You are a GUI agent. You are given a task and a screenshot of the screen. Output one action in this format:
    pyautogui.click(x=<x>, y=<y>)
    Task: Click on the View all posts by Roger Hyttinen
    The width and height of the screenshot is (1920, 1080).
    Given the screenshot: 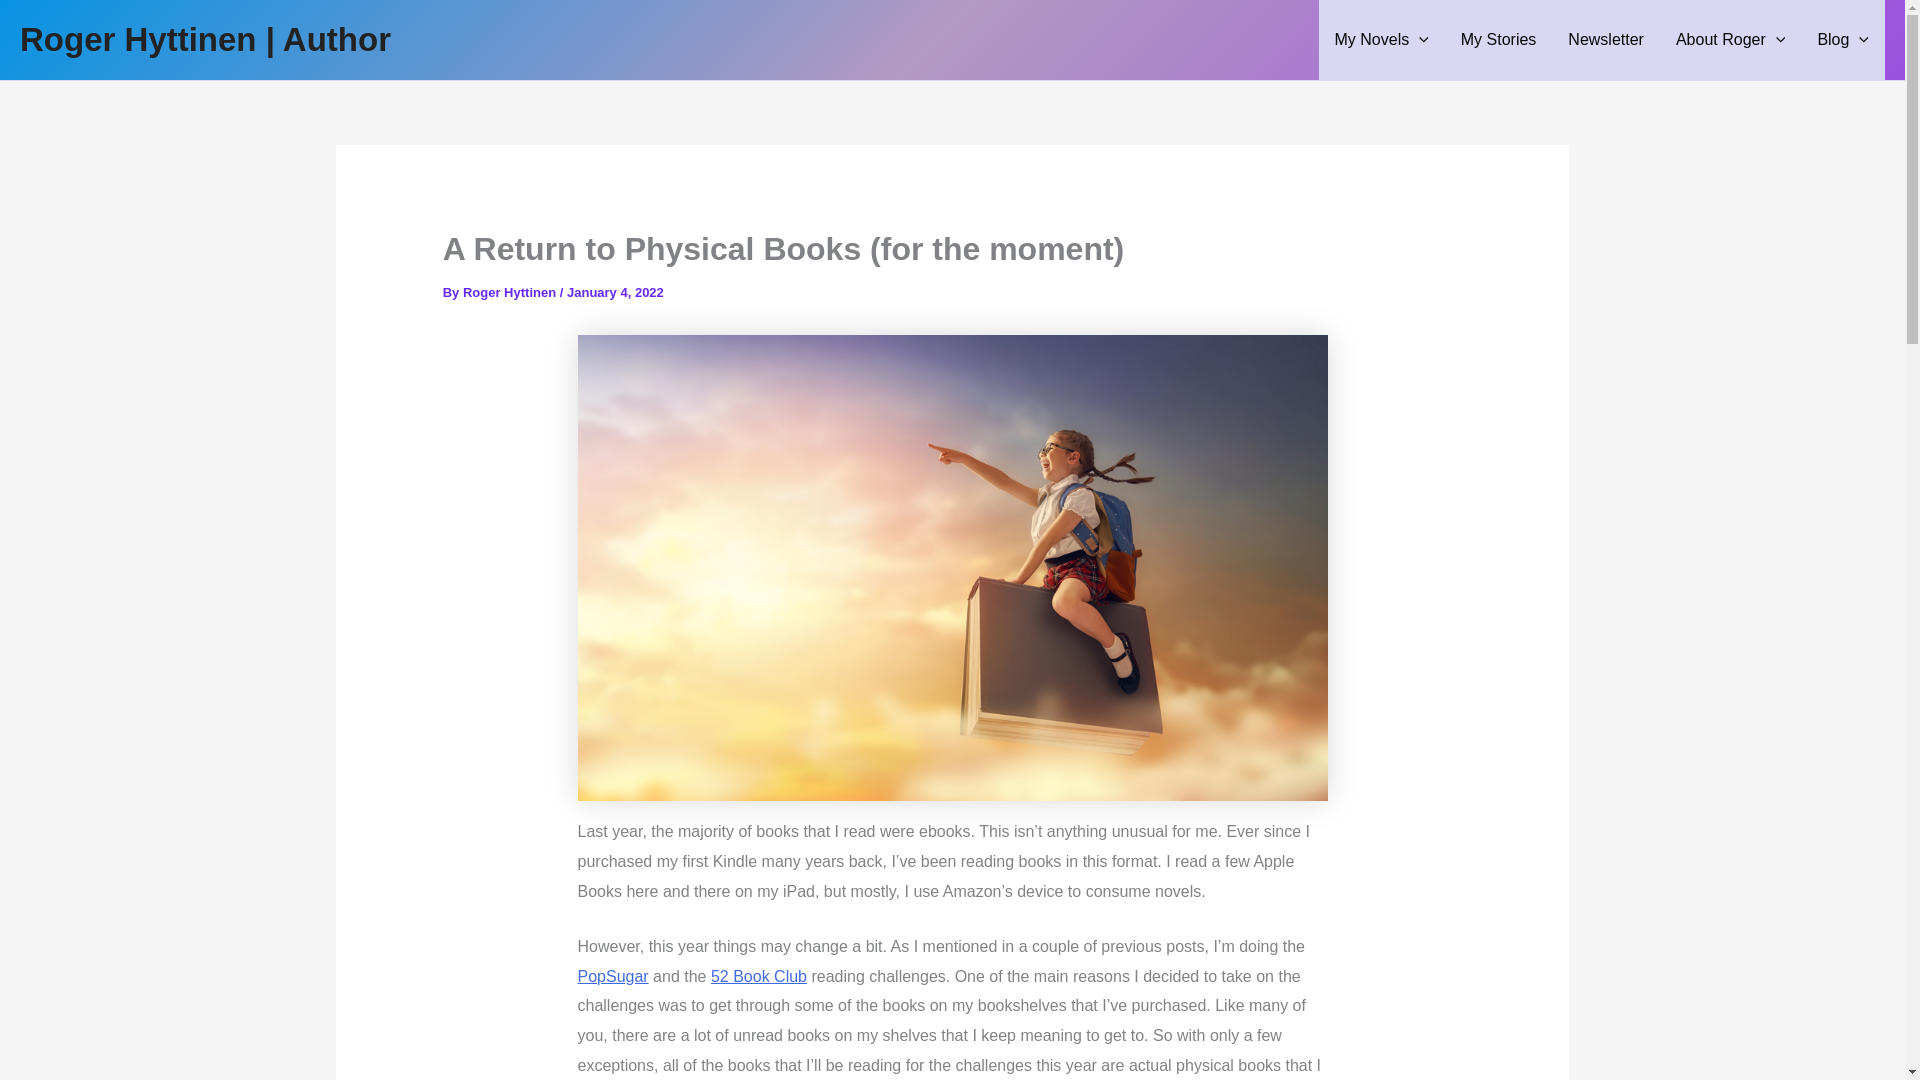 What is the action you would take?
    pyautogui.click(x=511, y=292)
    